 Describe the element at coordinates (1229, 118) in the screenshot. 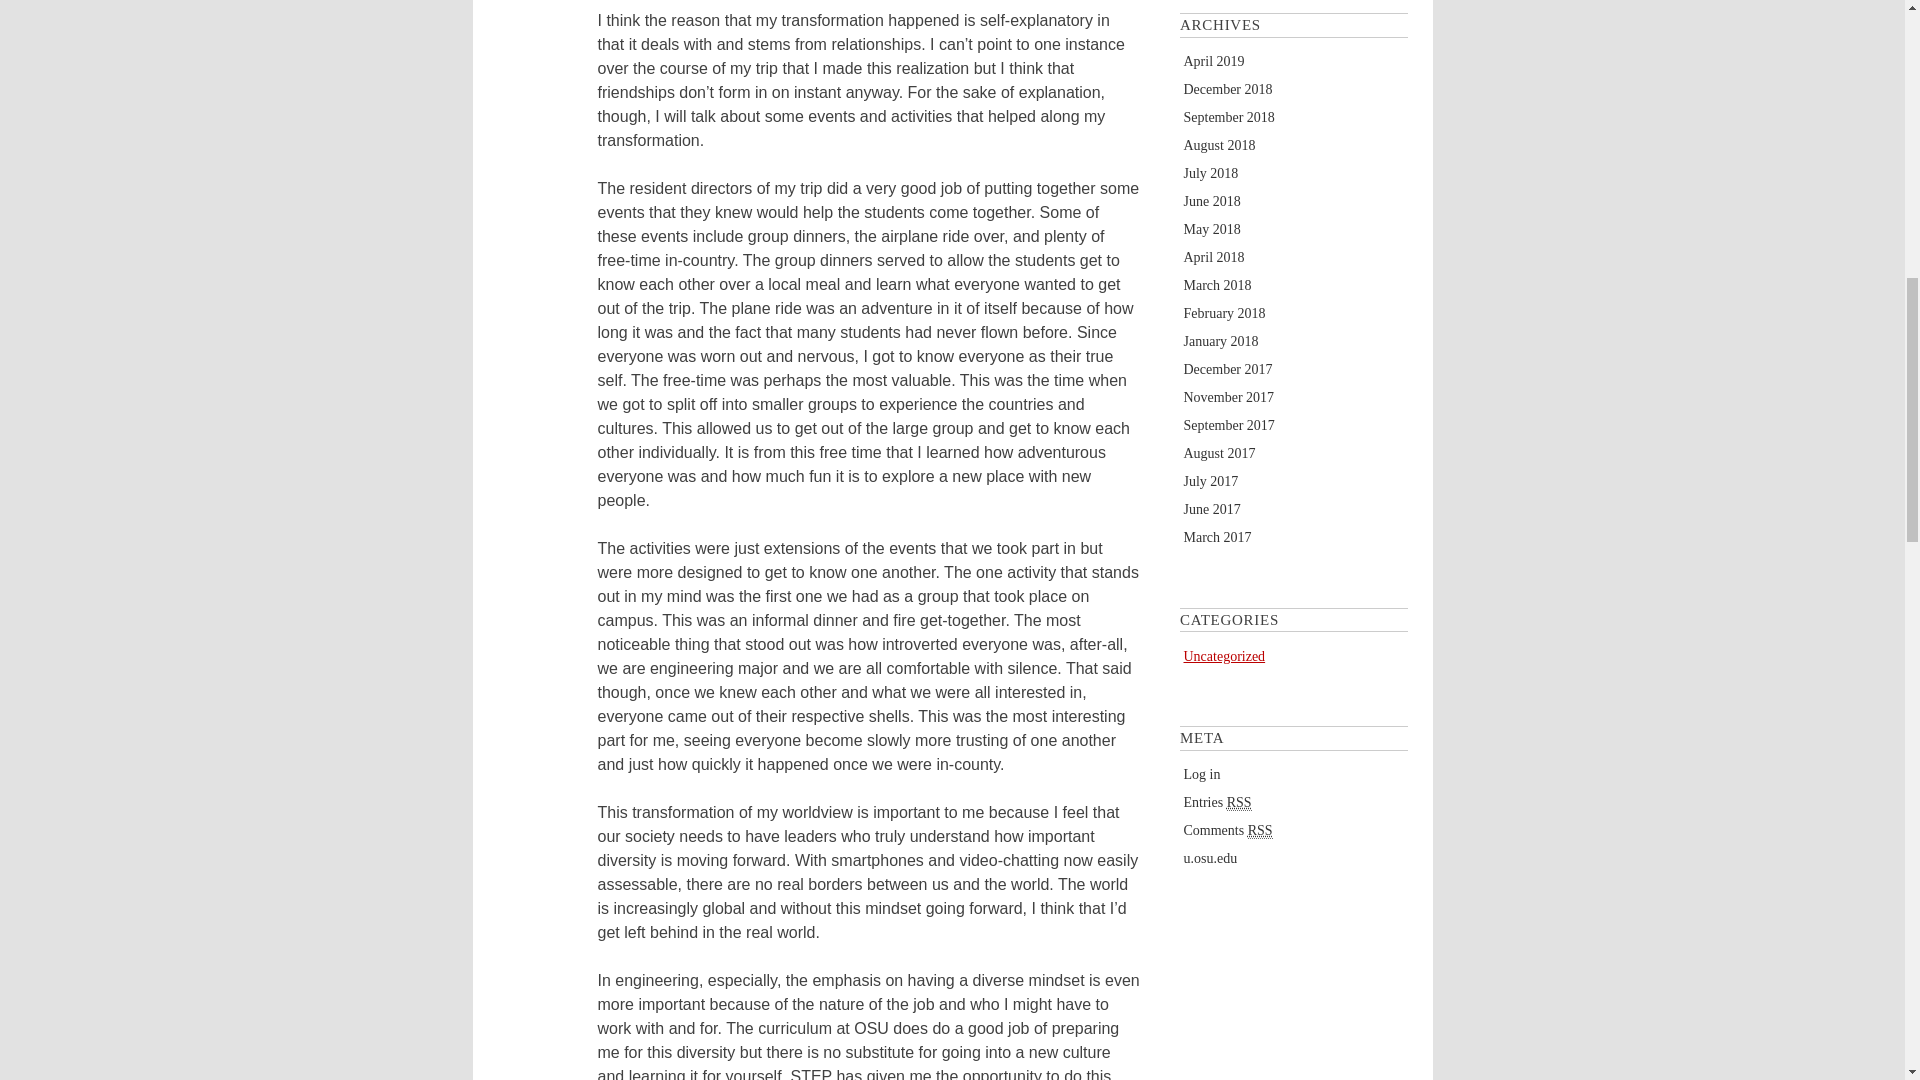

I see `September 2018` at that location.